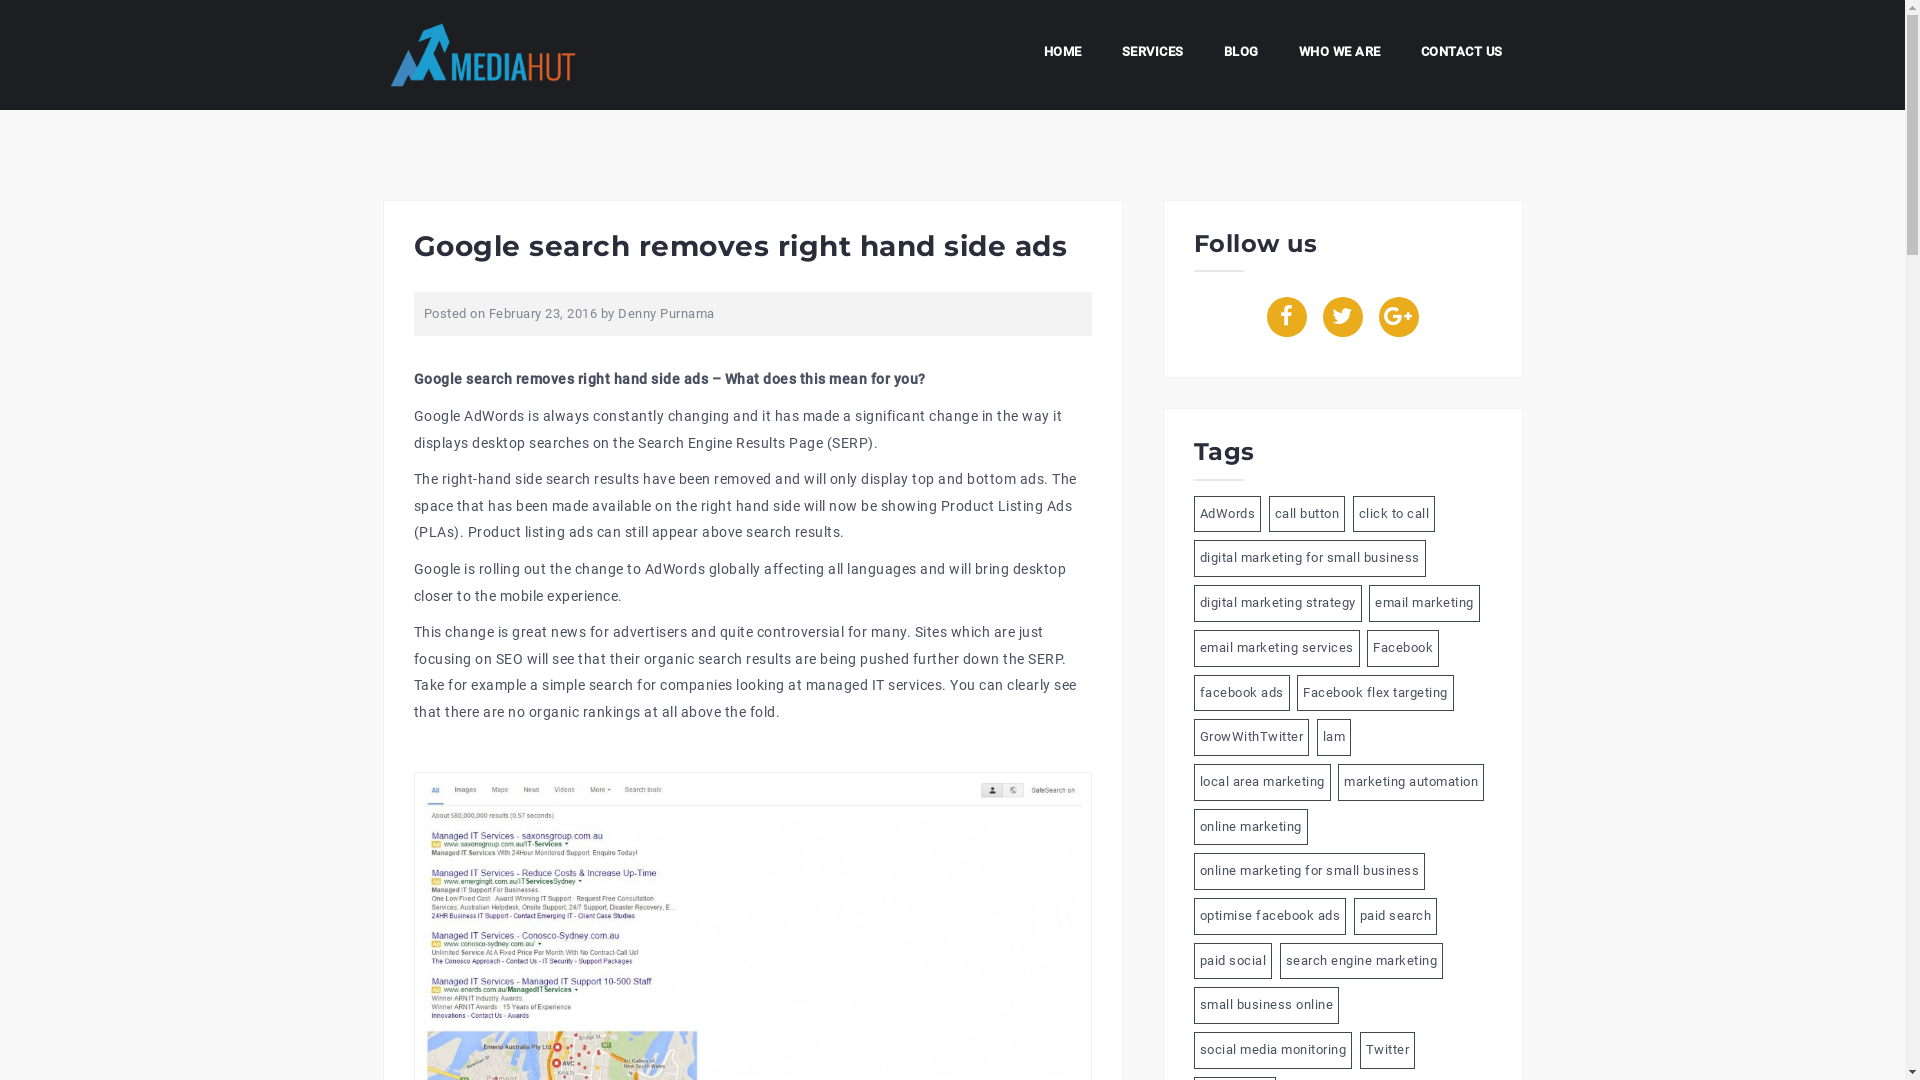 The image size is (1920, 1080). Describe the element at coordinates (1242, 55) in the screenshot. I see `BLOG` at that location.